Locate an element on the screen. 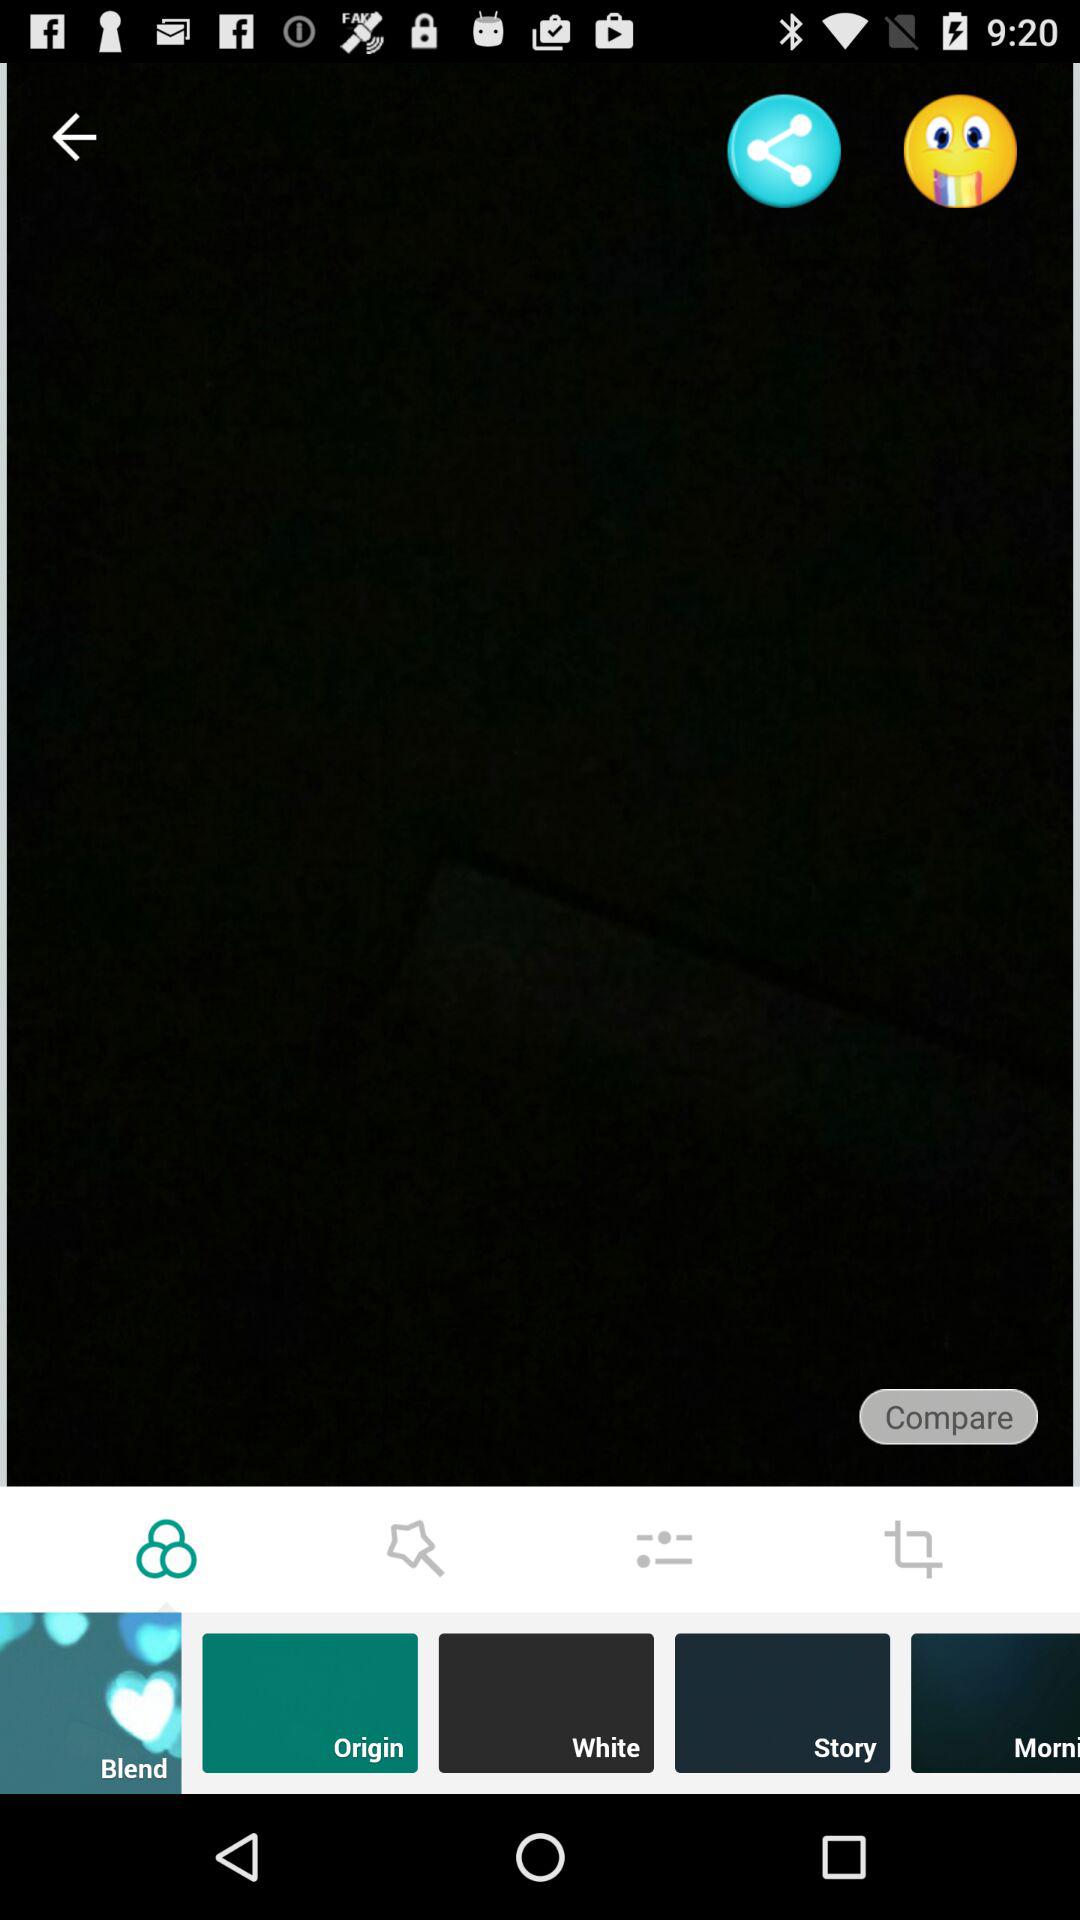 The image size is (1080, 1920). choose filter is located at coordinates (166, 1549).